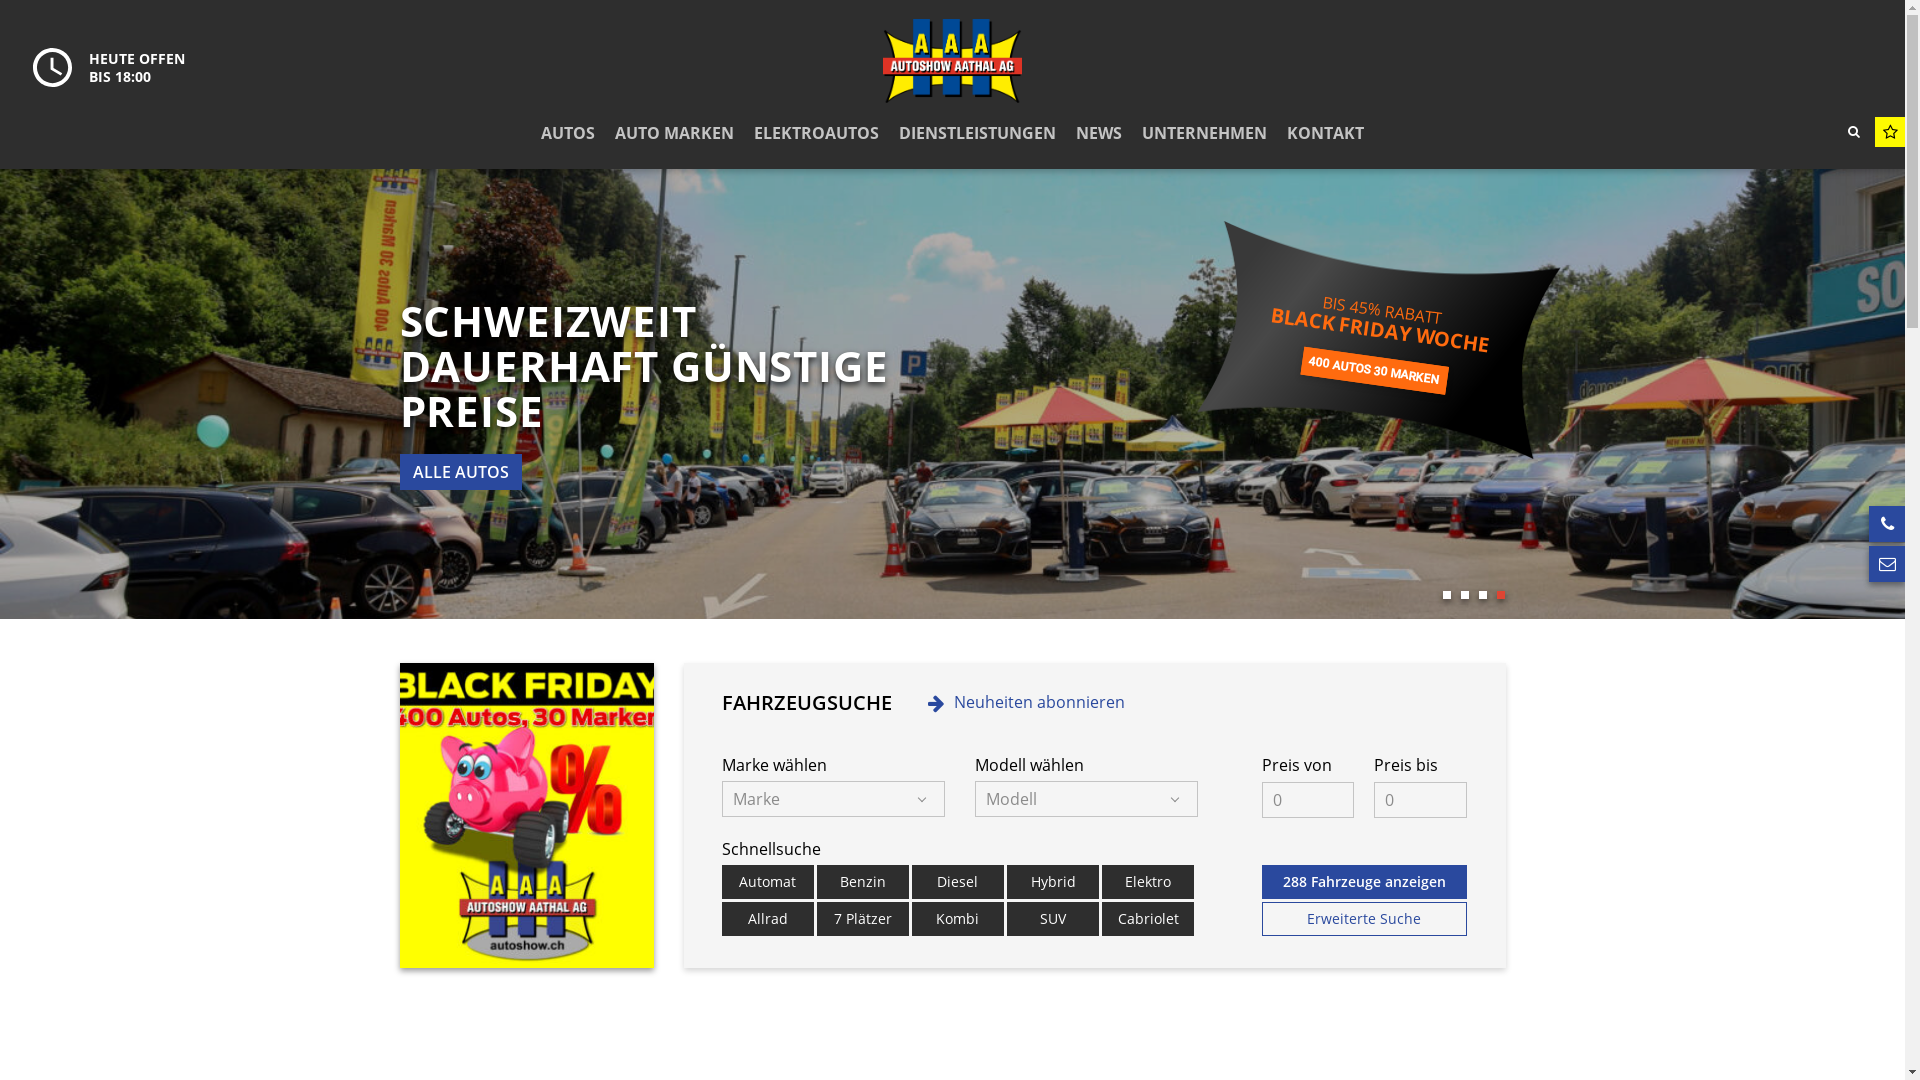  I want to click on NEWS, so click(1099, 134).